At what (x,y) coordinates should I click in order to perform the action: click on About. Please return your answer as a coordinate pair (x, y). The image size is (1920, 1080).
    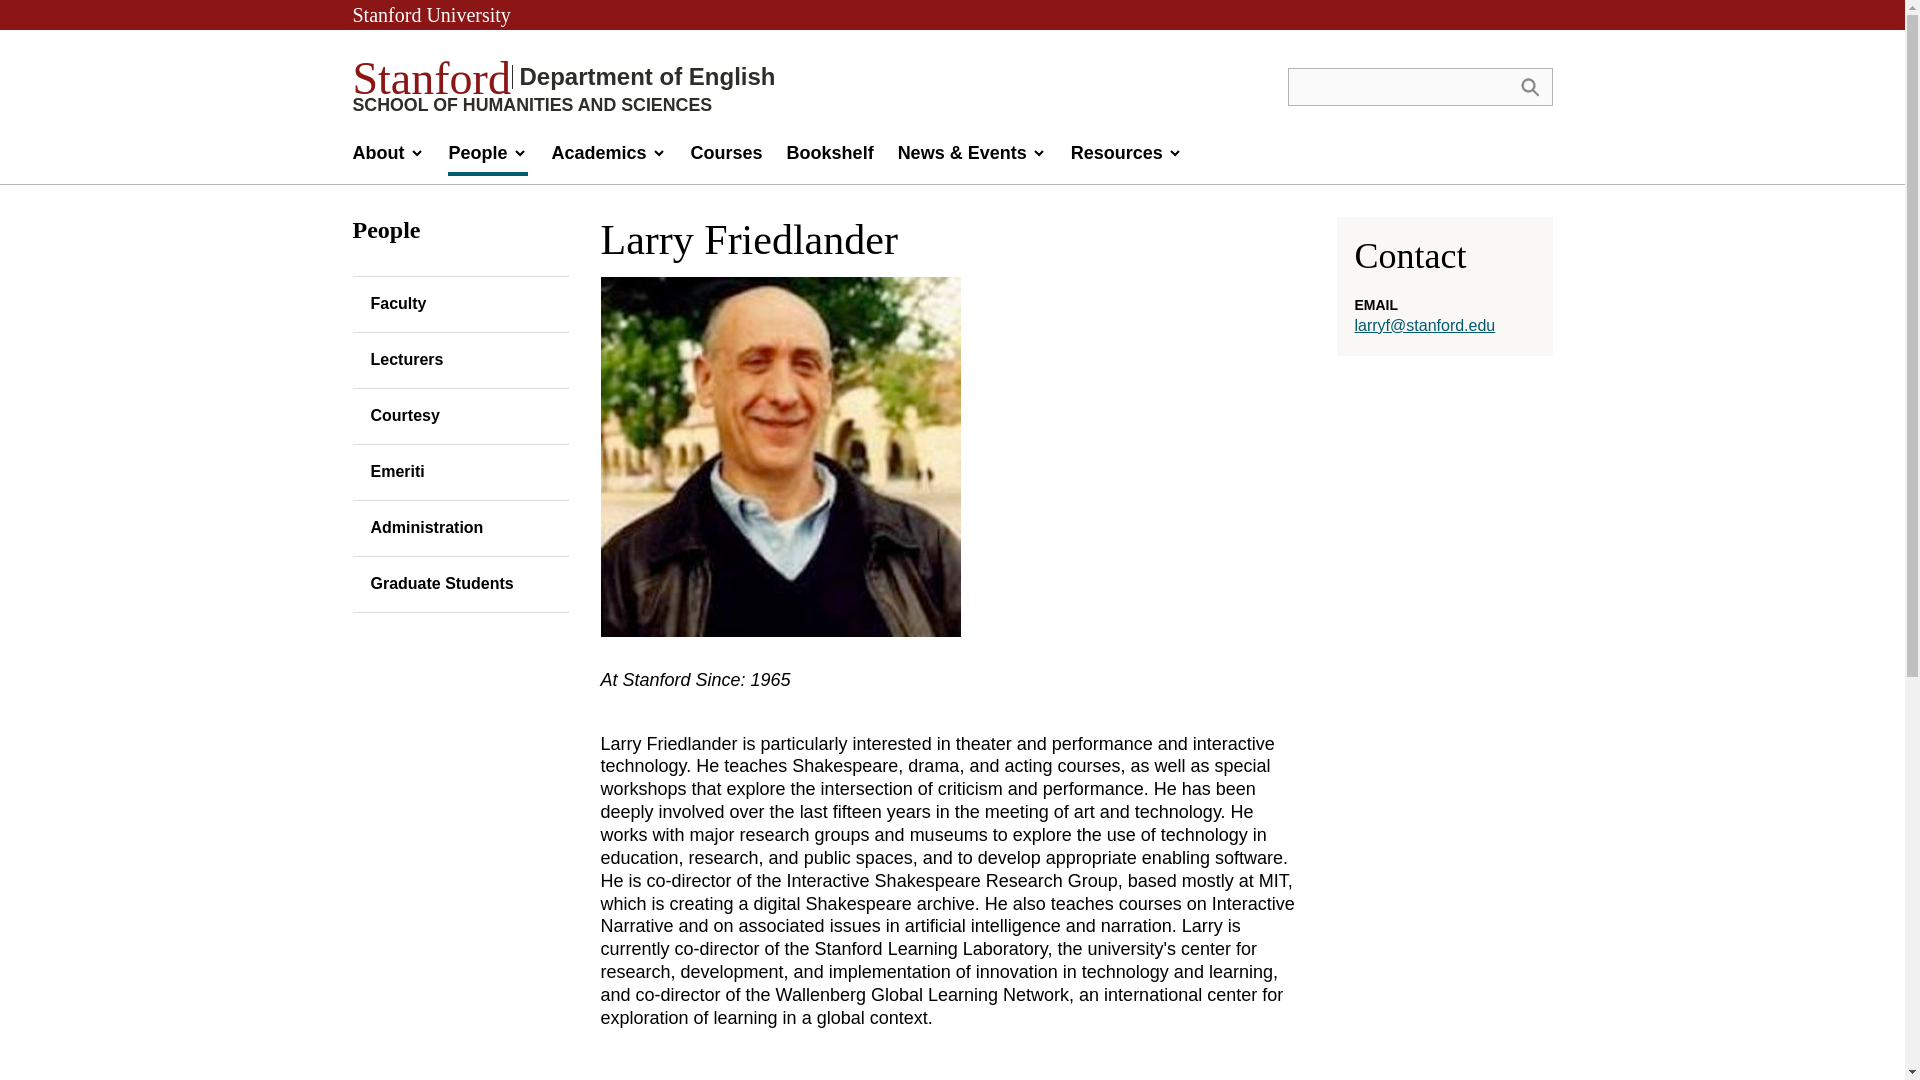
    Looking at the image, I should click on (388, 158).